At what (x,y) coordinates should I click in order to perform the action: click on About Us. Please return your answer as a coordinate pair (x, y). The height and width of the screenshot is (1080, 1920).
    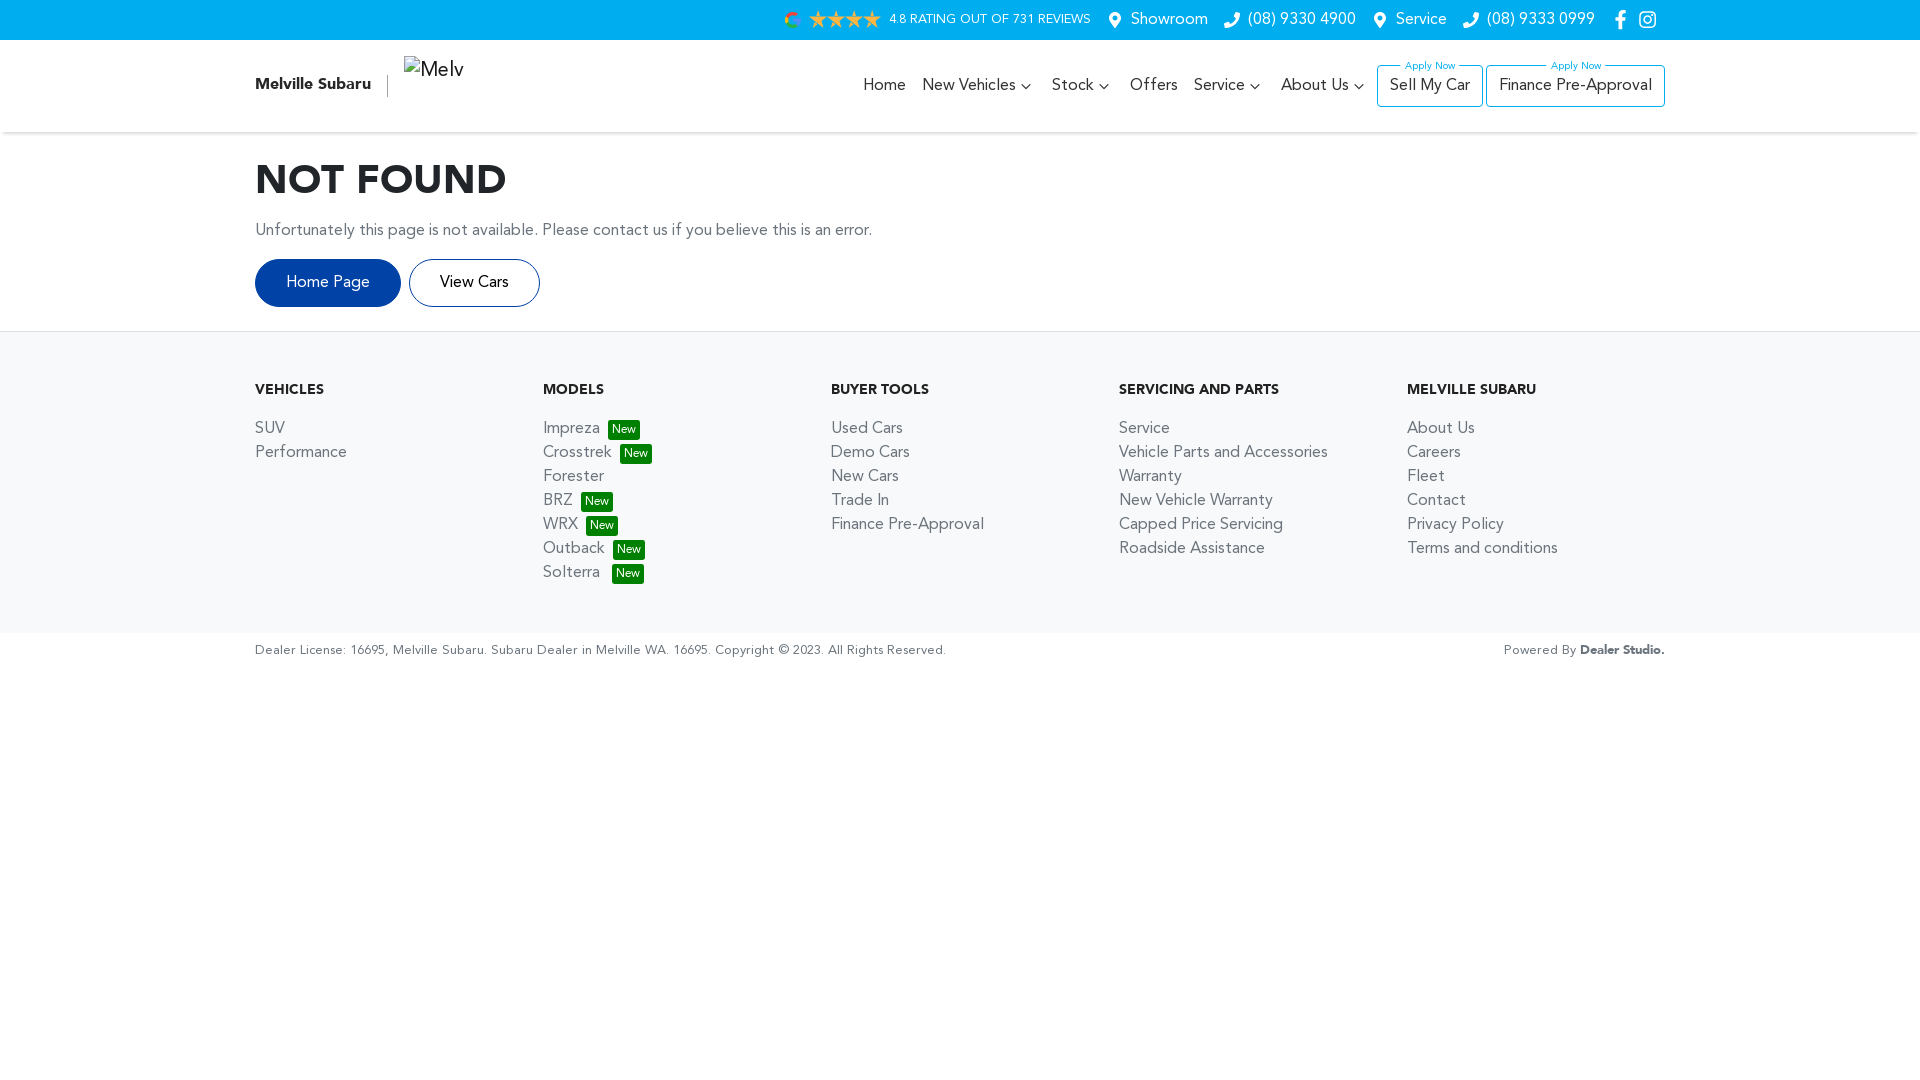
    Looking at the image, I should click on (1441, 429).